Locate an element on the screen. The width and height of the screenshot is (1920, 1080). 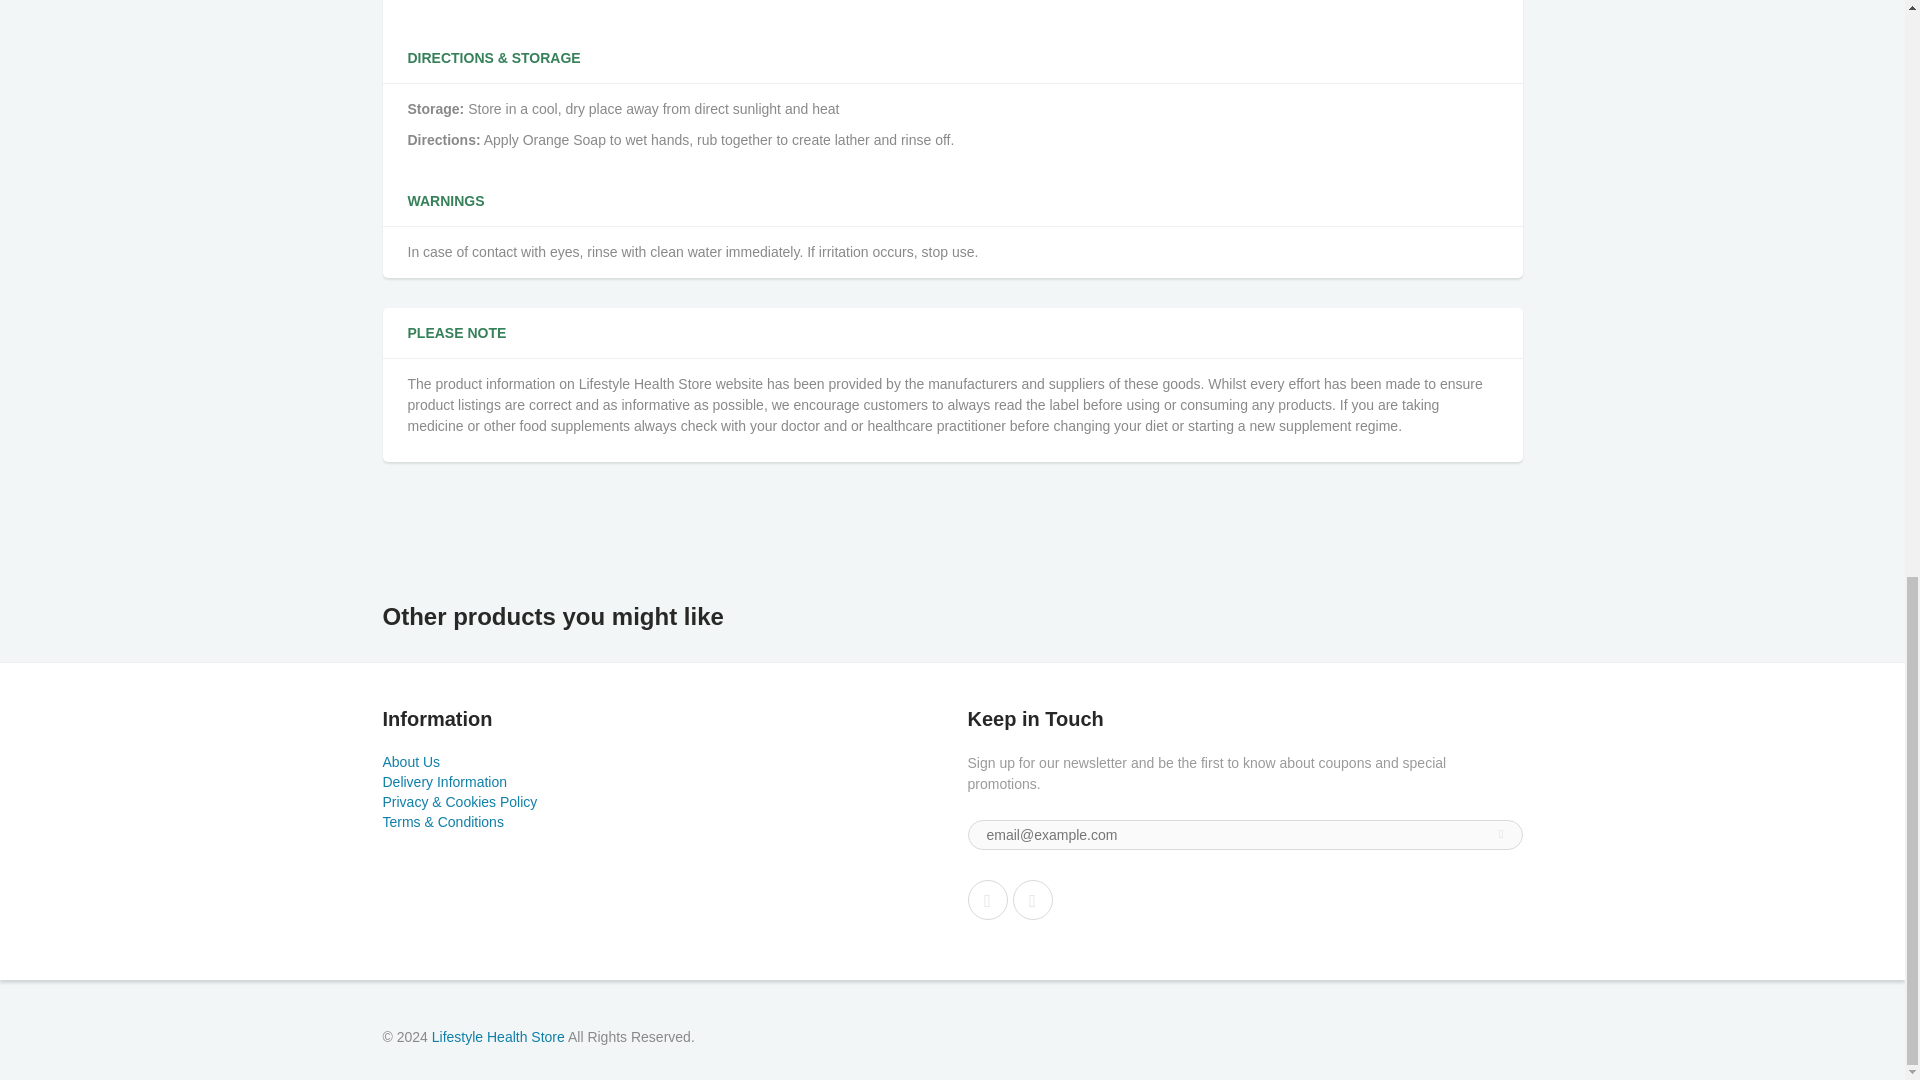
Facebook is located at coordinates (988, 900).